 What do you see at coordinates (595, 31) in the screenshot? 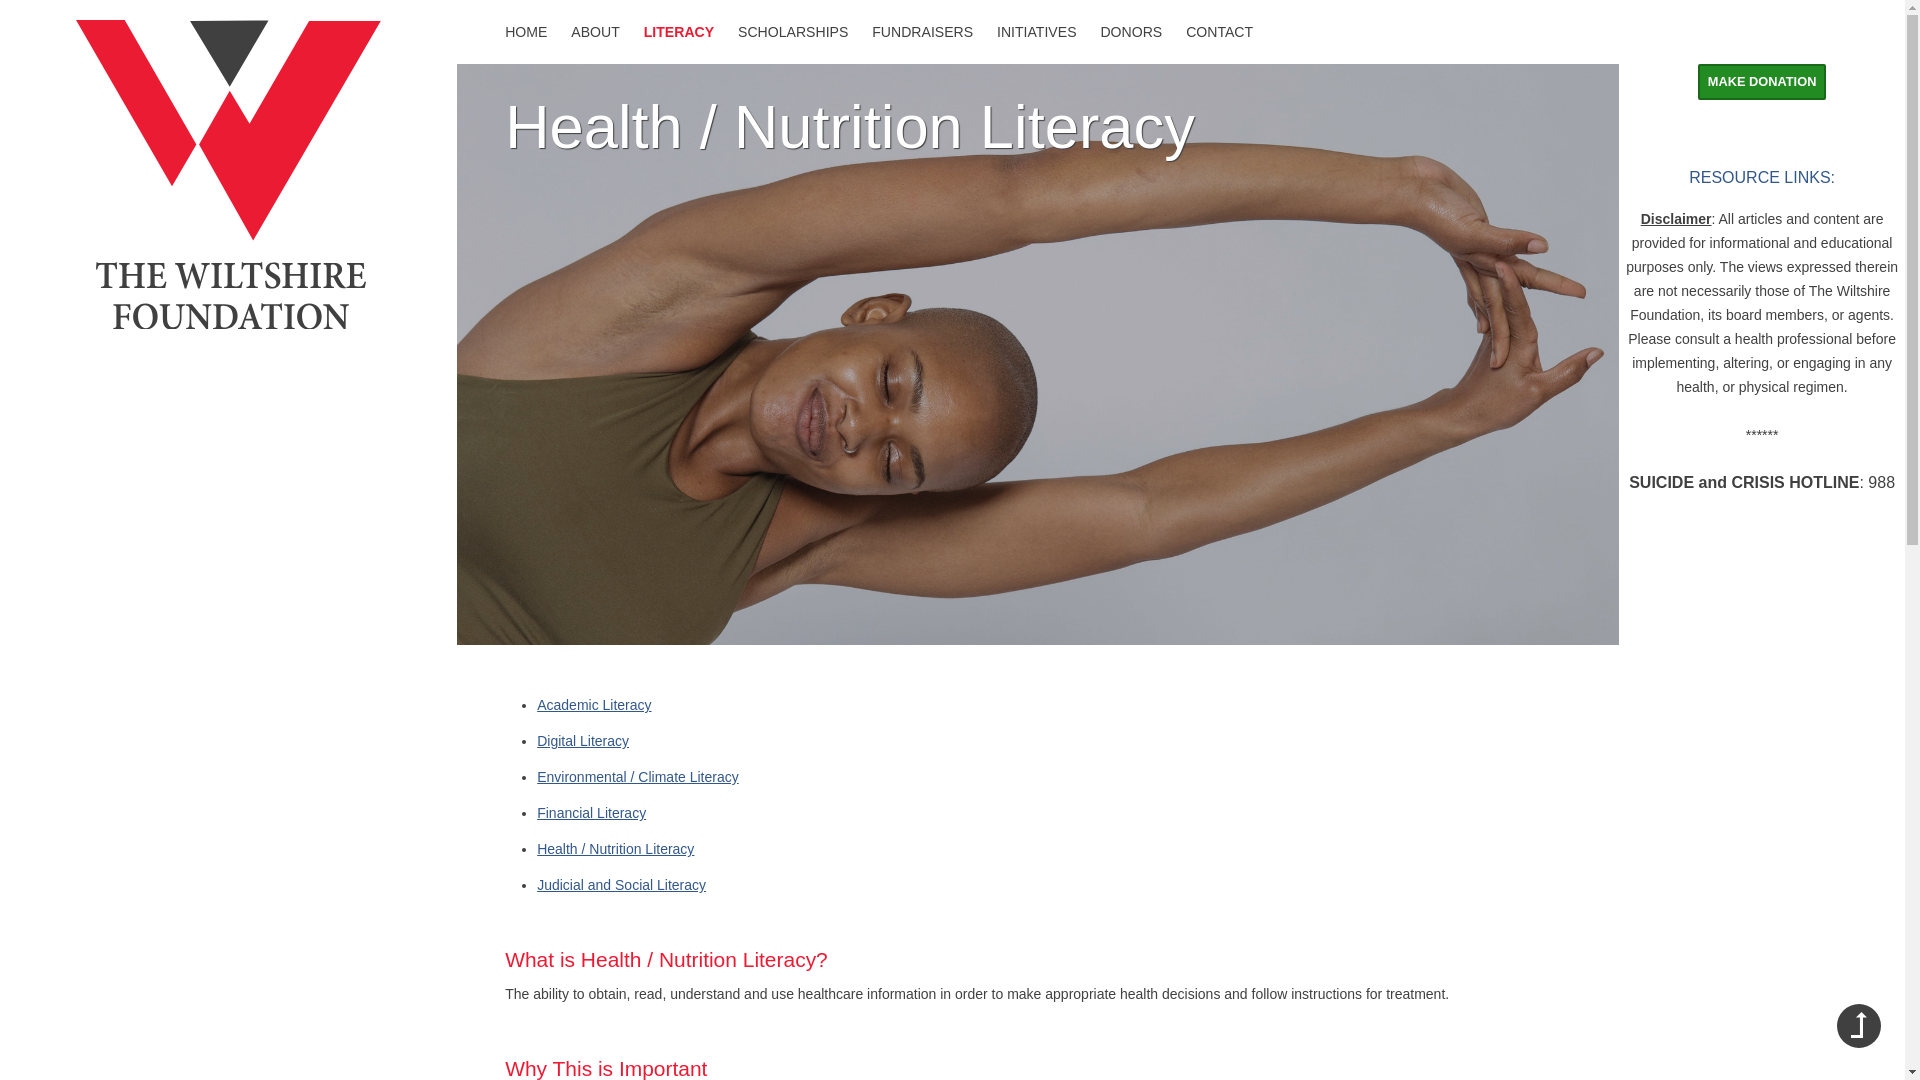
I see `ABOUT` at bounding box center [595, 31].